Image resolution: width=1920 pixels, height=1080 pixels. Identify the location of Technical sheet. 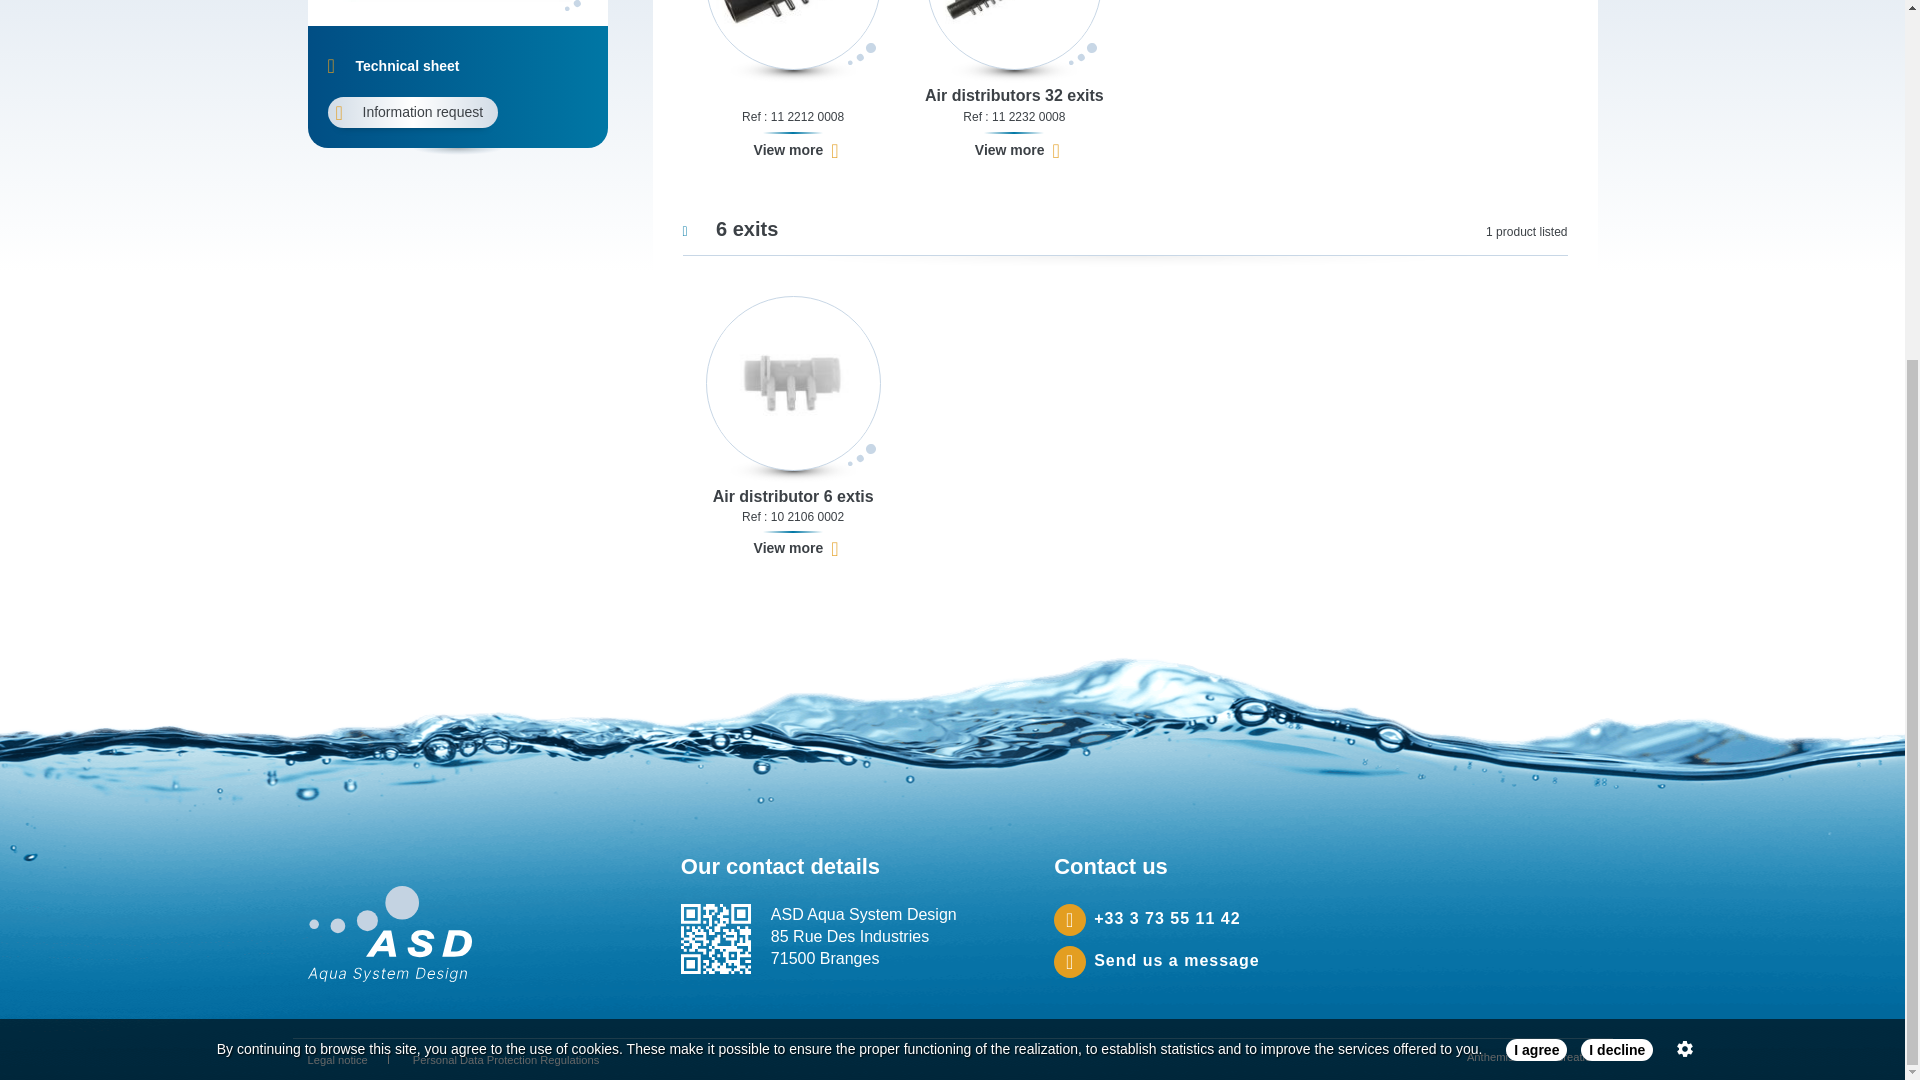
(394, 66).